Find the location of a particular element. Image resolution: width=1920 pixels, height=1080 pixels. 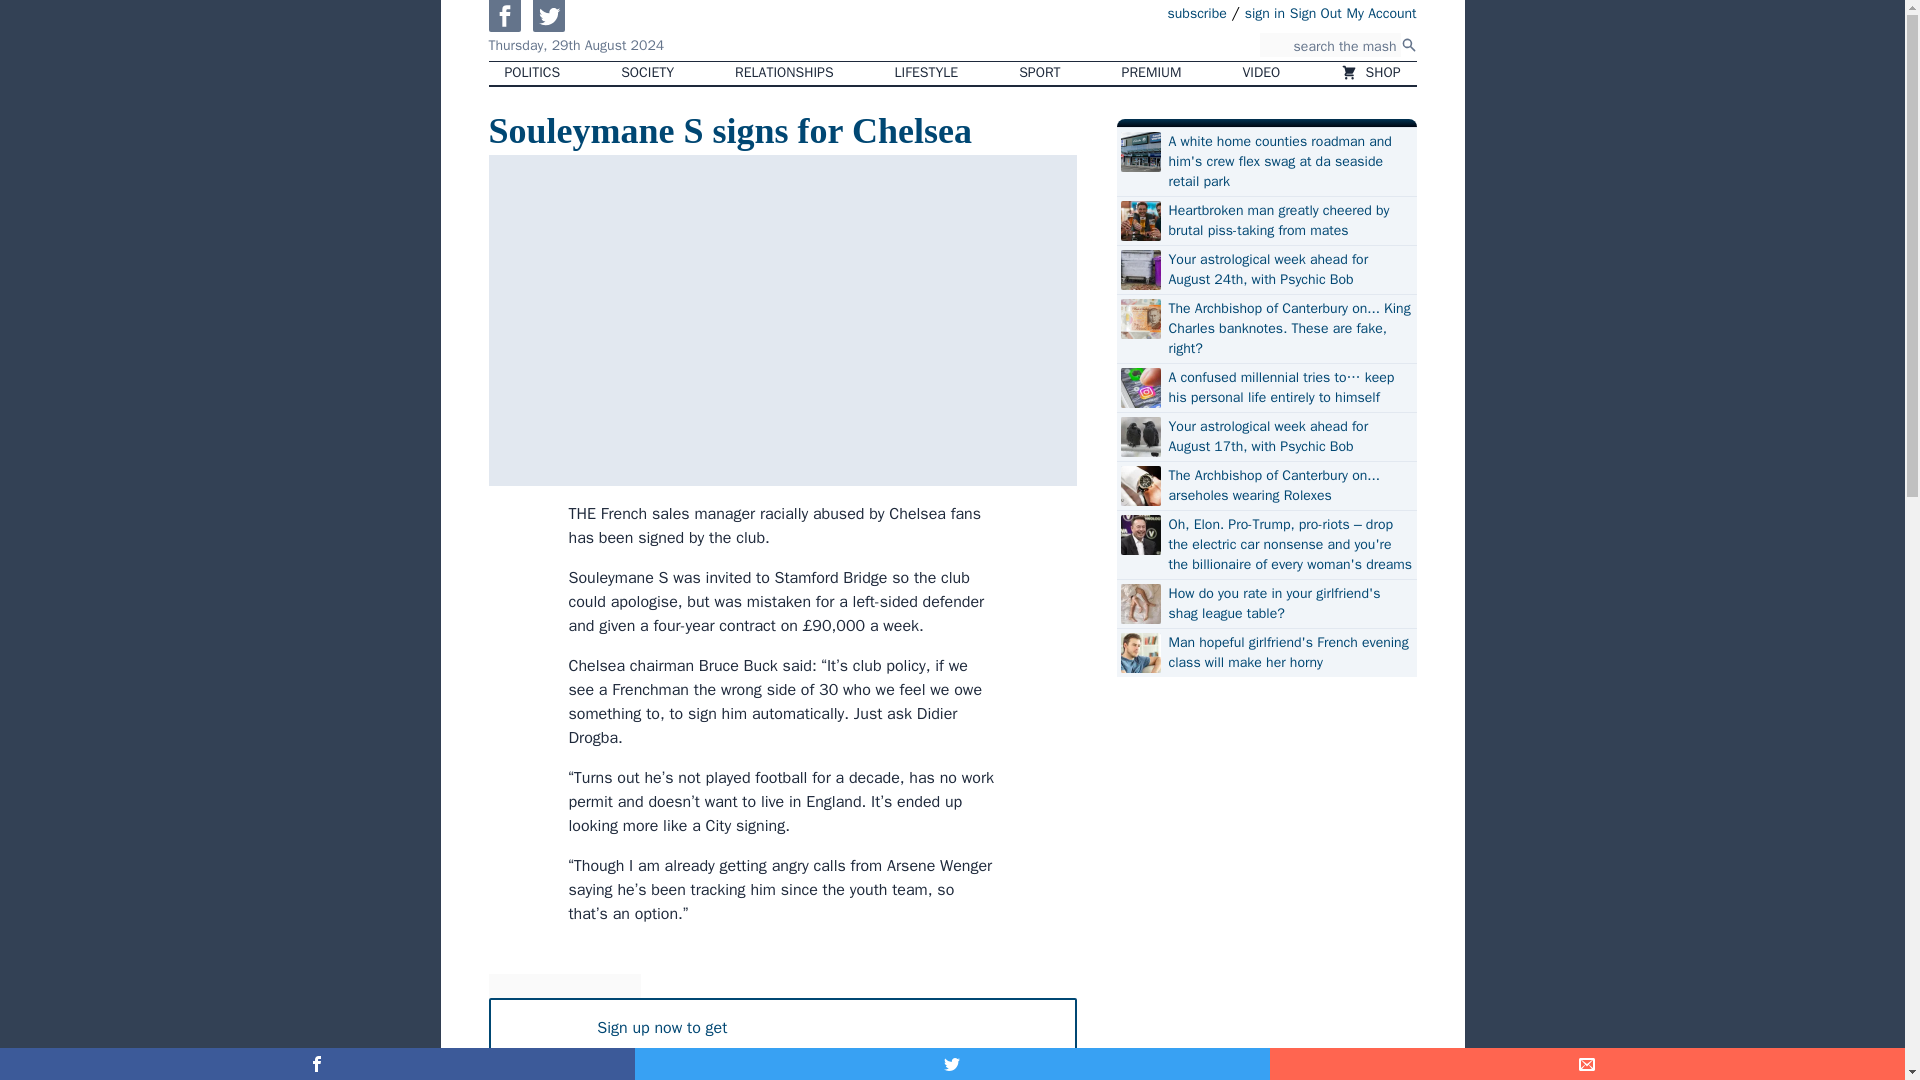

Sign Out is located at coordinates (1316, 12).